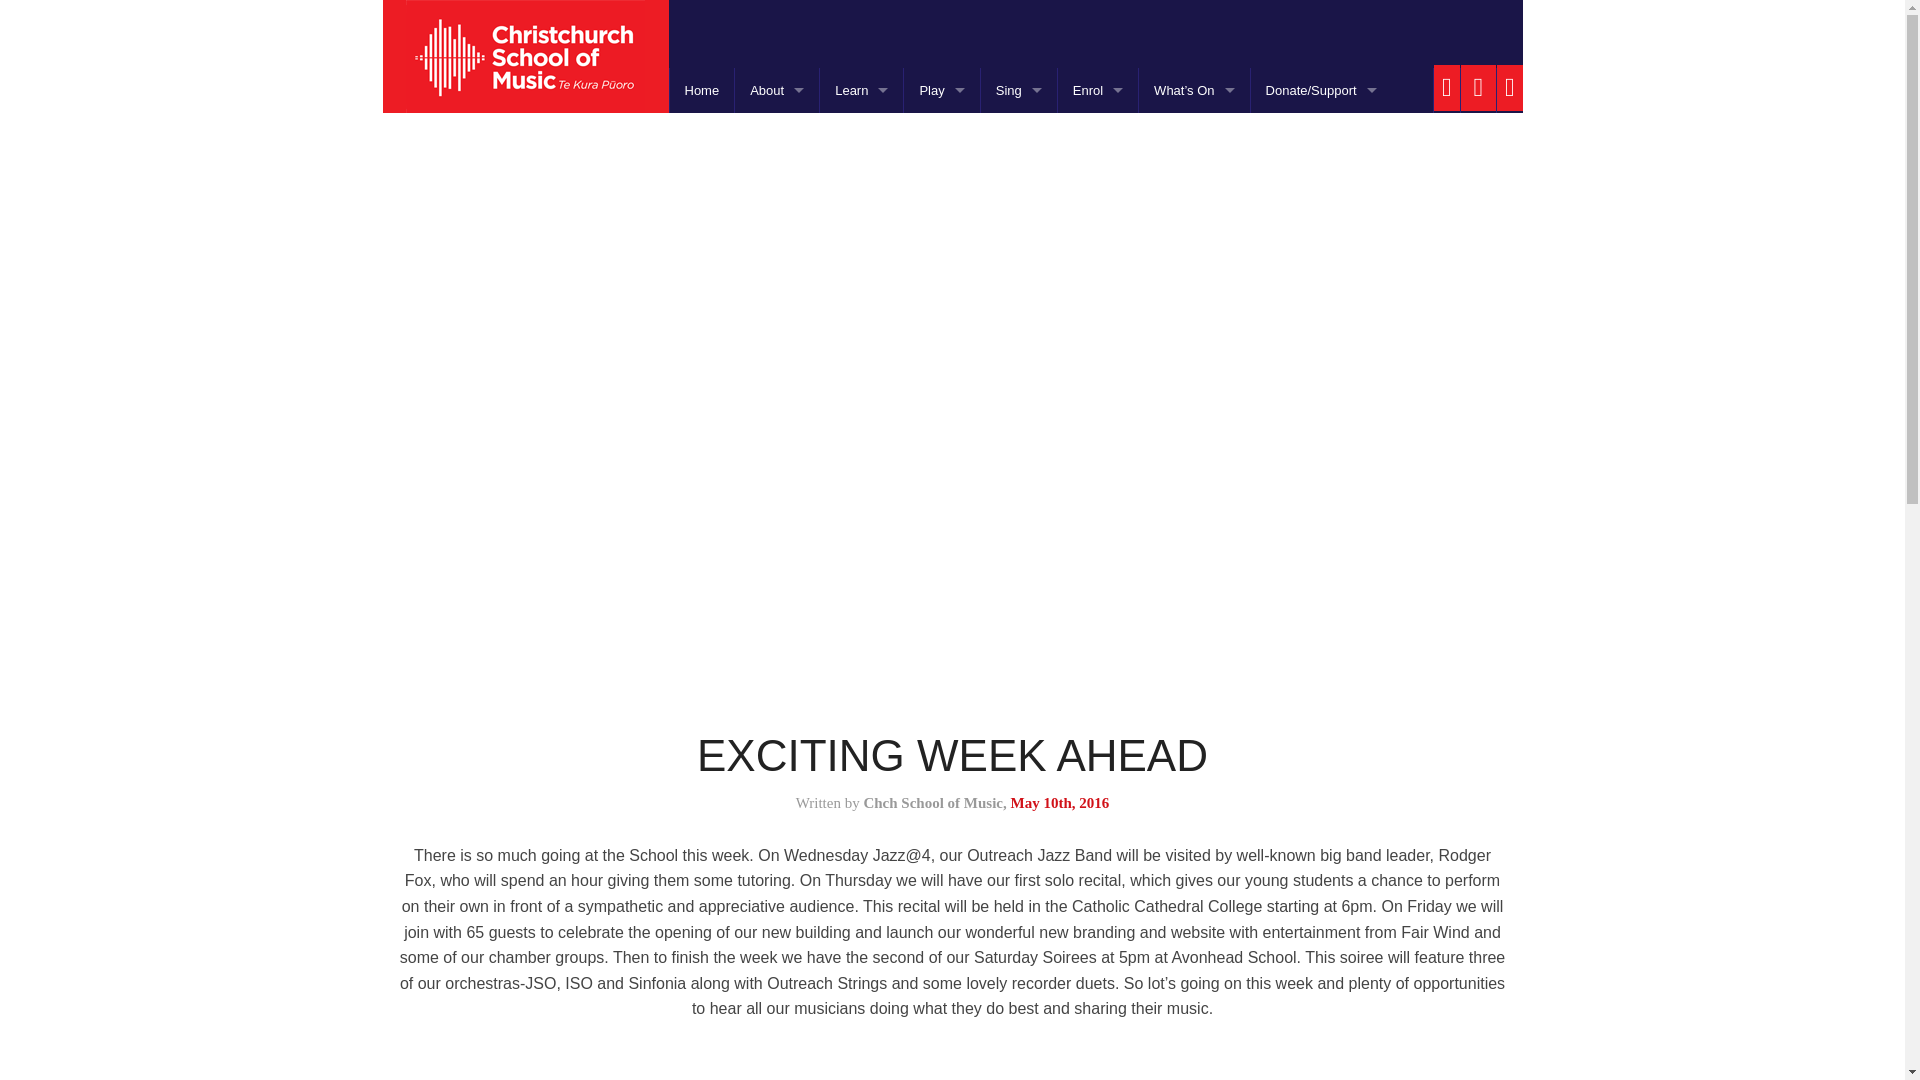 The height and width of the screenshot is (1080, 1920). Describe the element at coordinates (860, 228) in the screenshot. I see `Brass Instruments` at that location.